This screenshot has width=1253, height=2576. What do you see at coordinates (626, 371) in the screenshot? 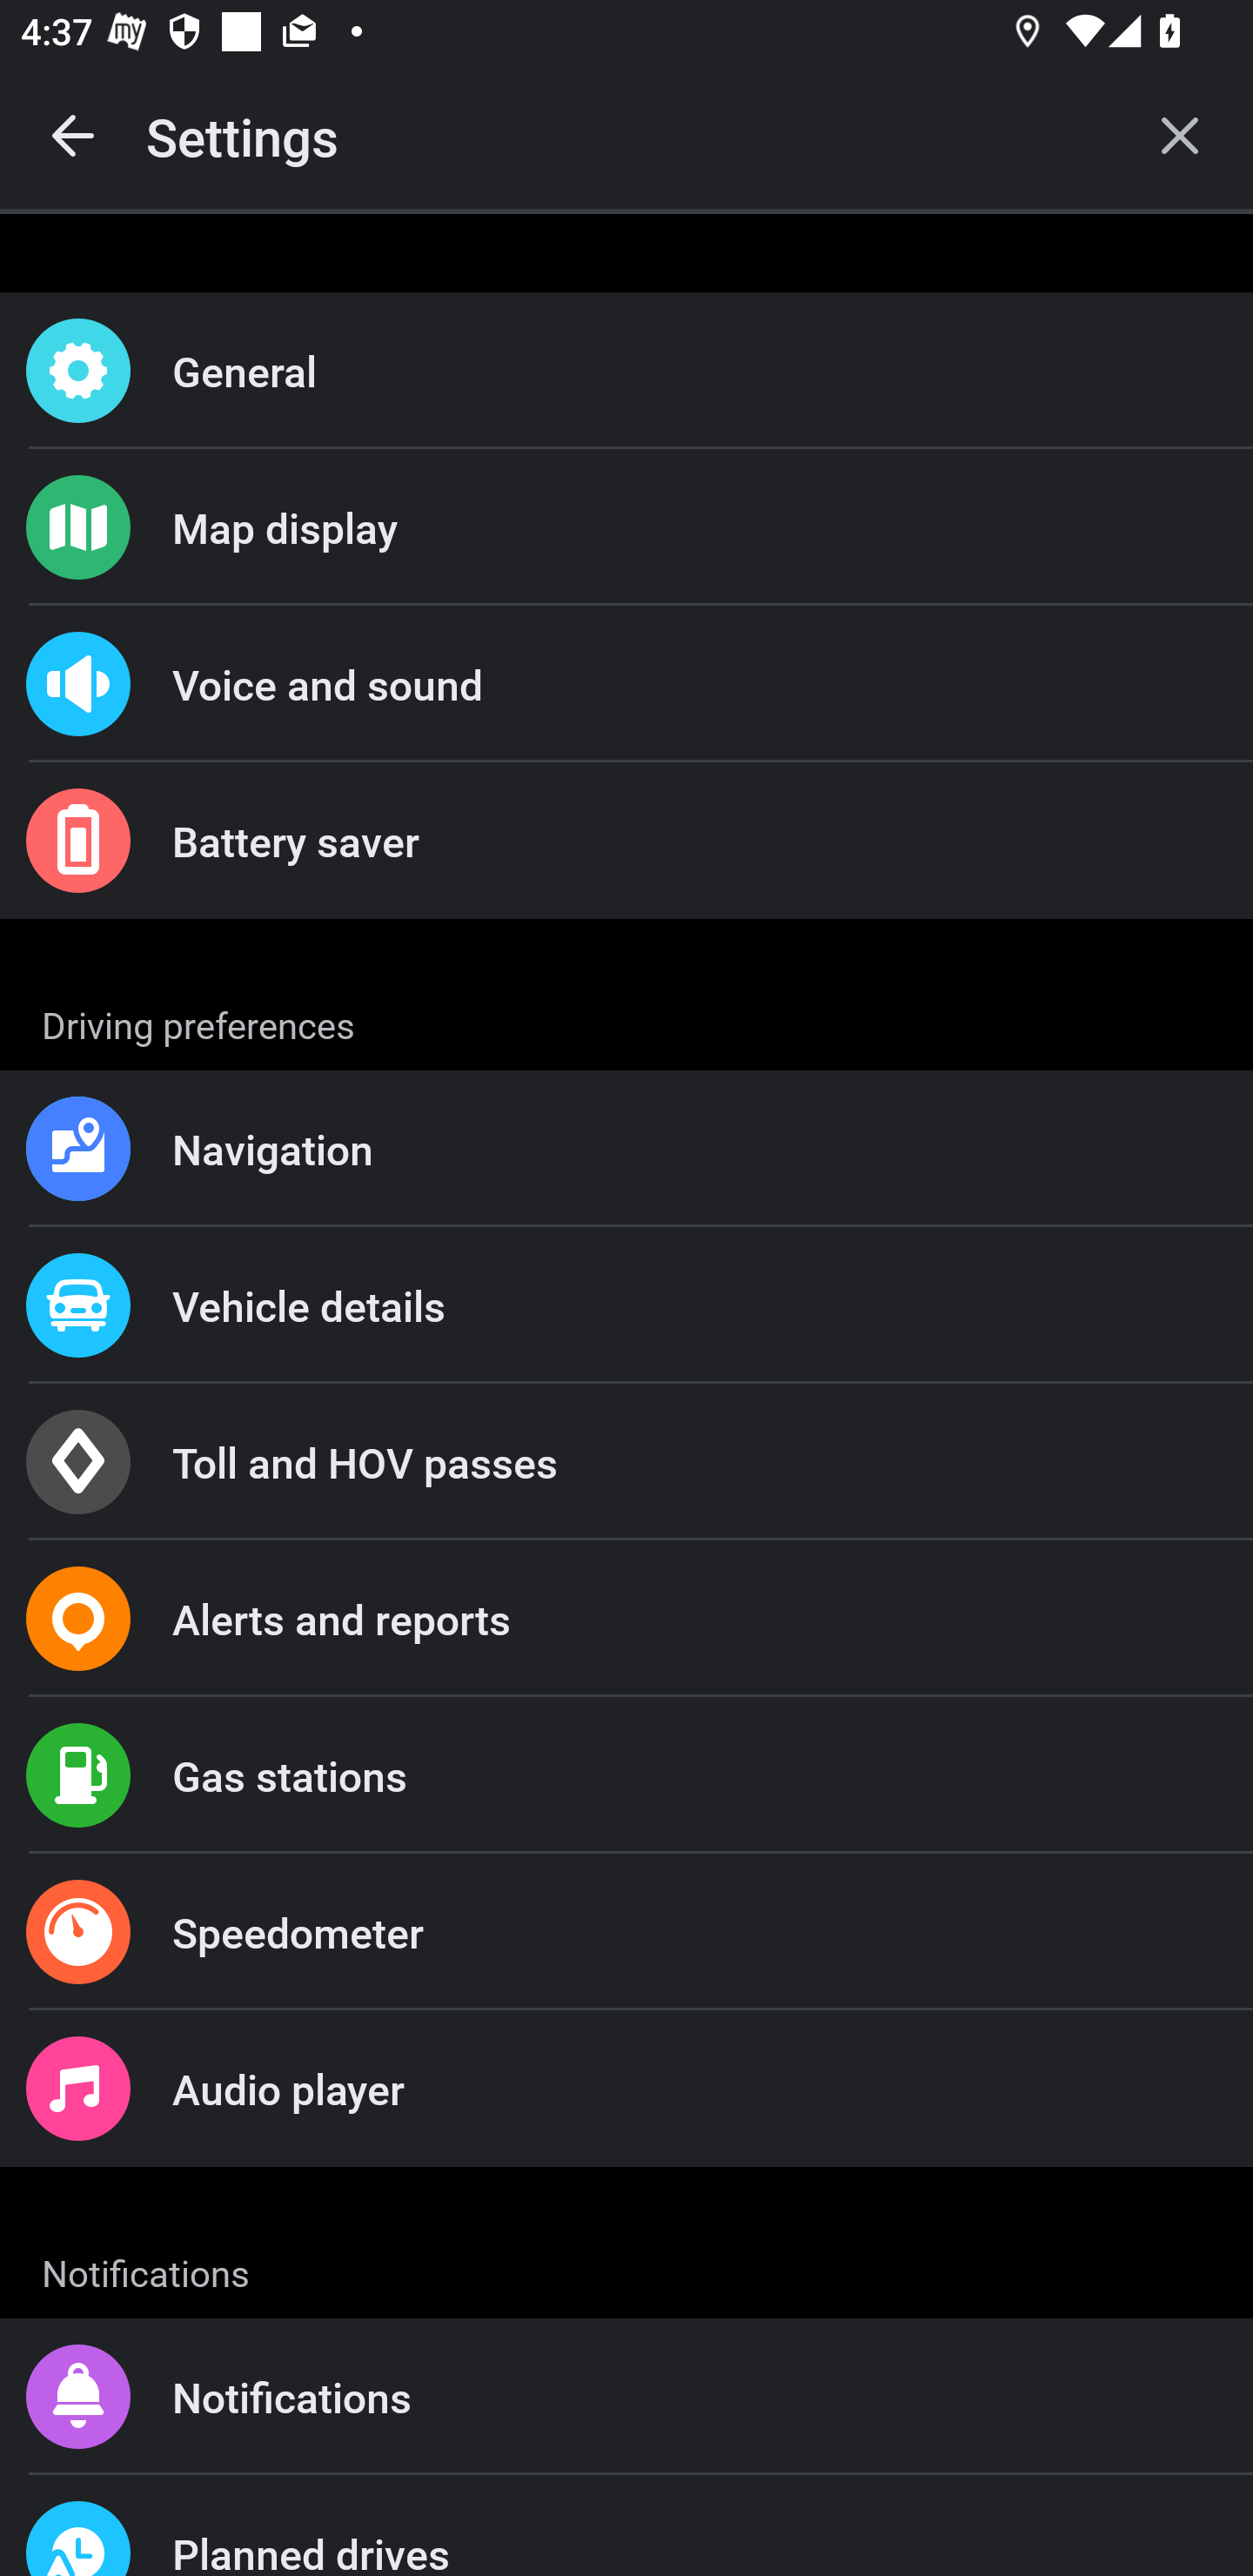
I see `General` at bounding box center [626, 371].